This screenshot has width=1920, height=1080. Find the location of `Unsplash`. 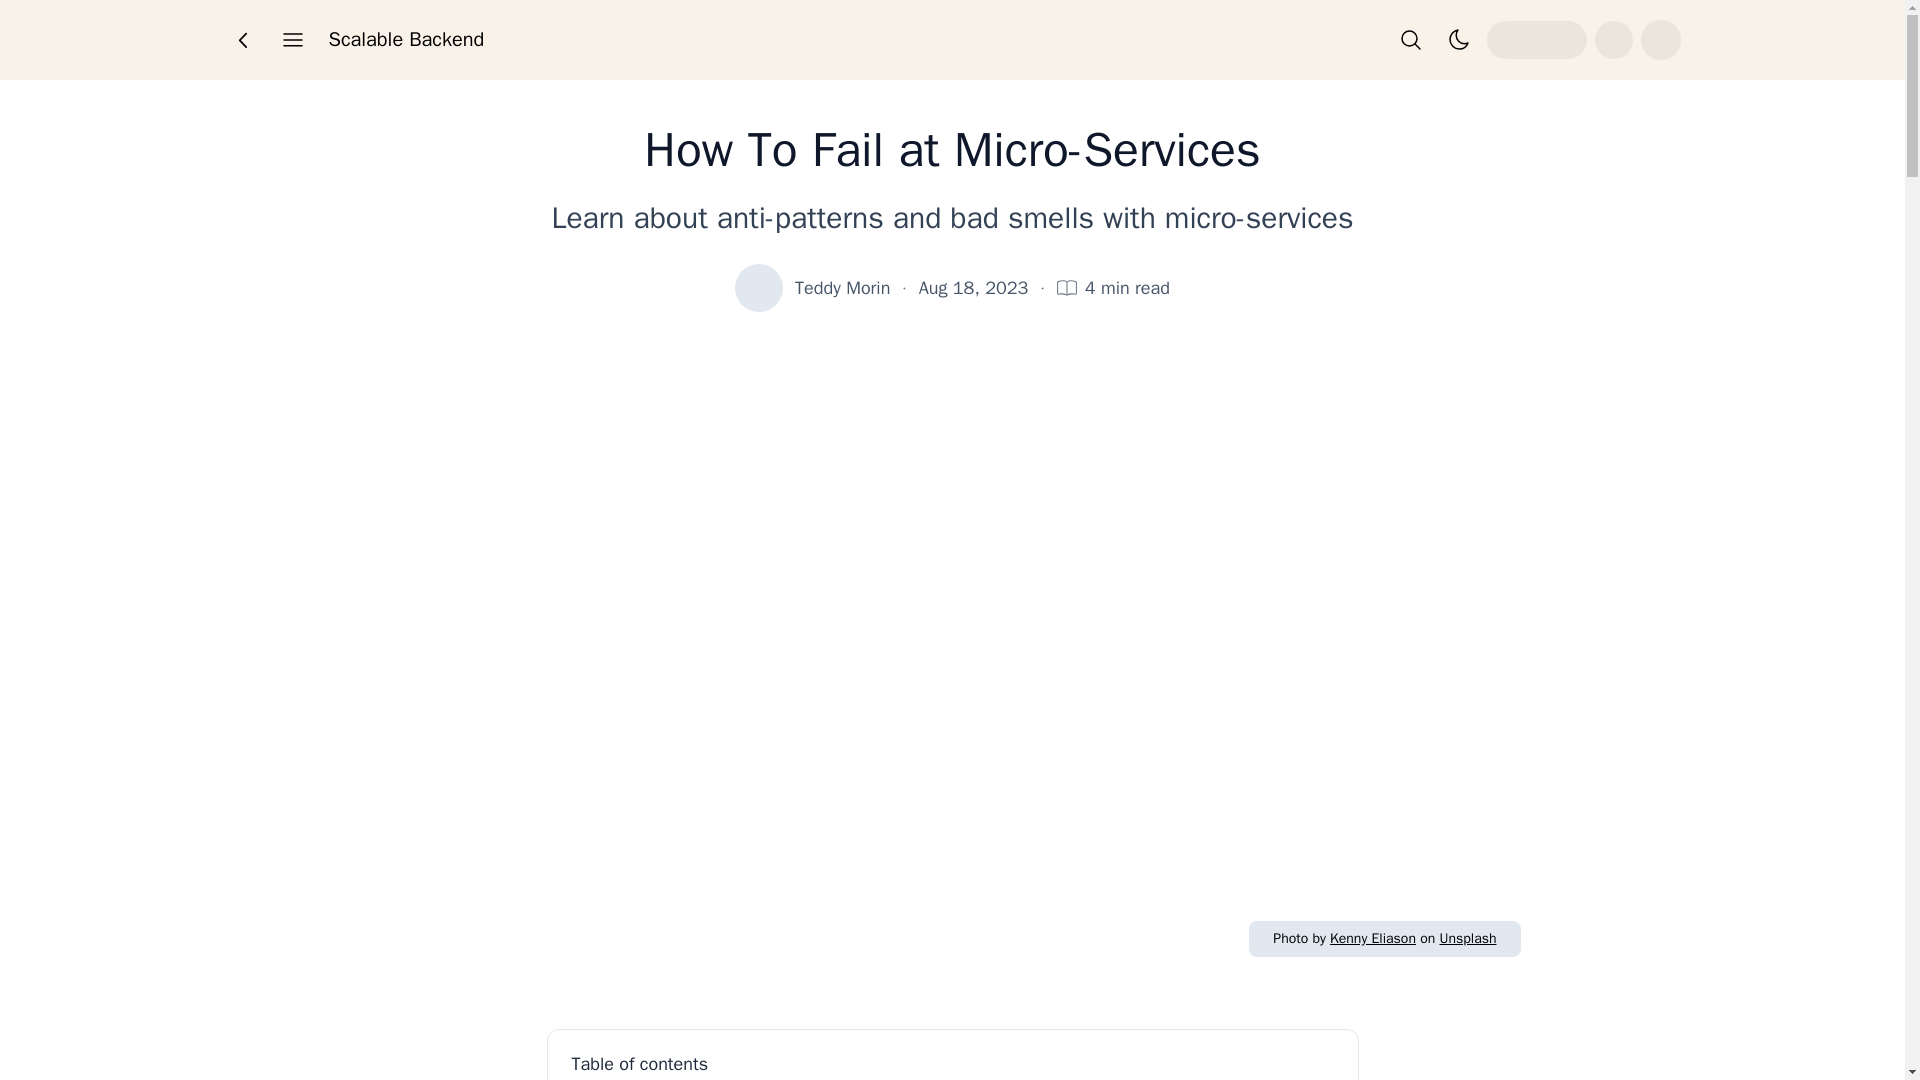

Unsplash is located at coordinates (1466, 938).